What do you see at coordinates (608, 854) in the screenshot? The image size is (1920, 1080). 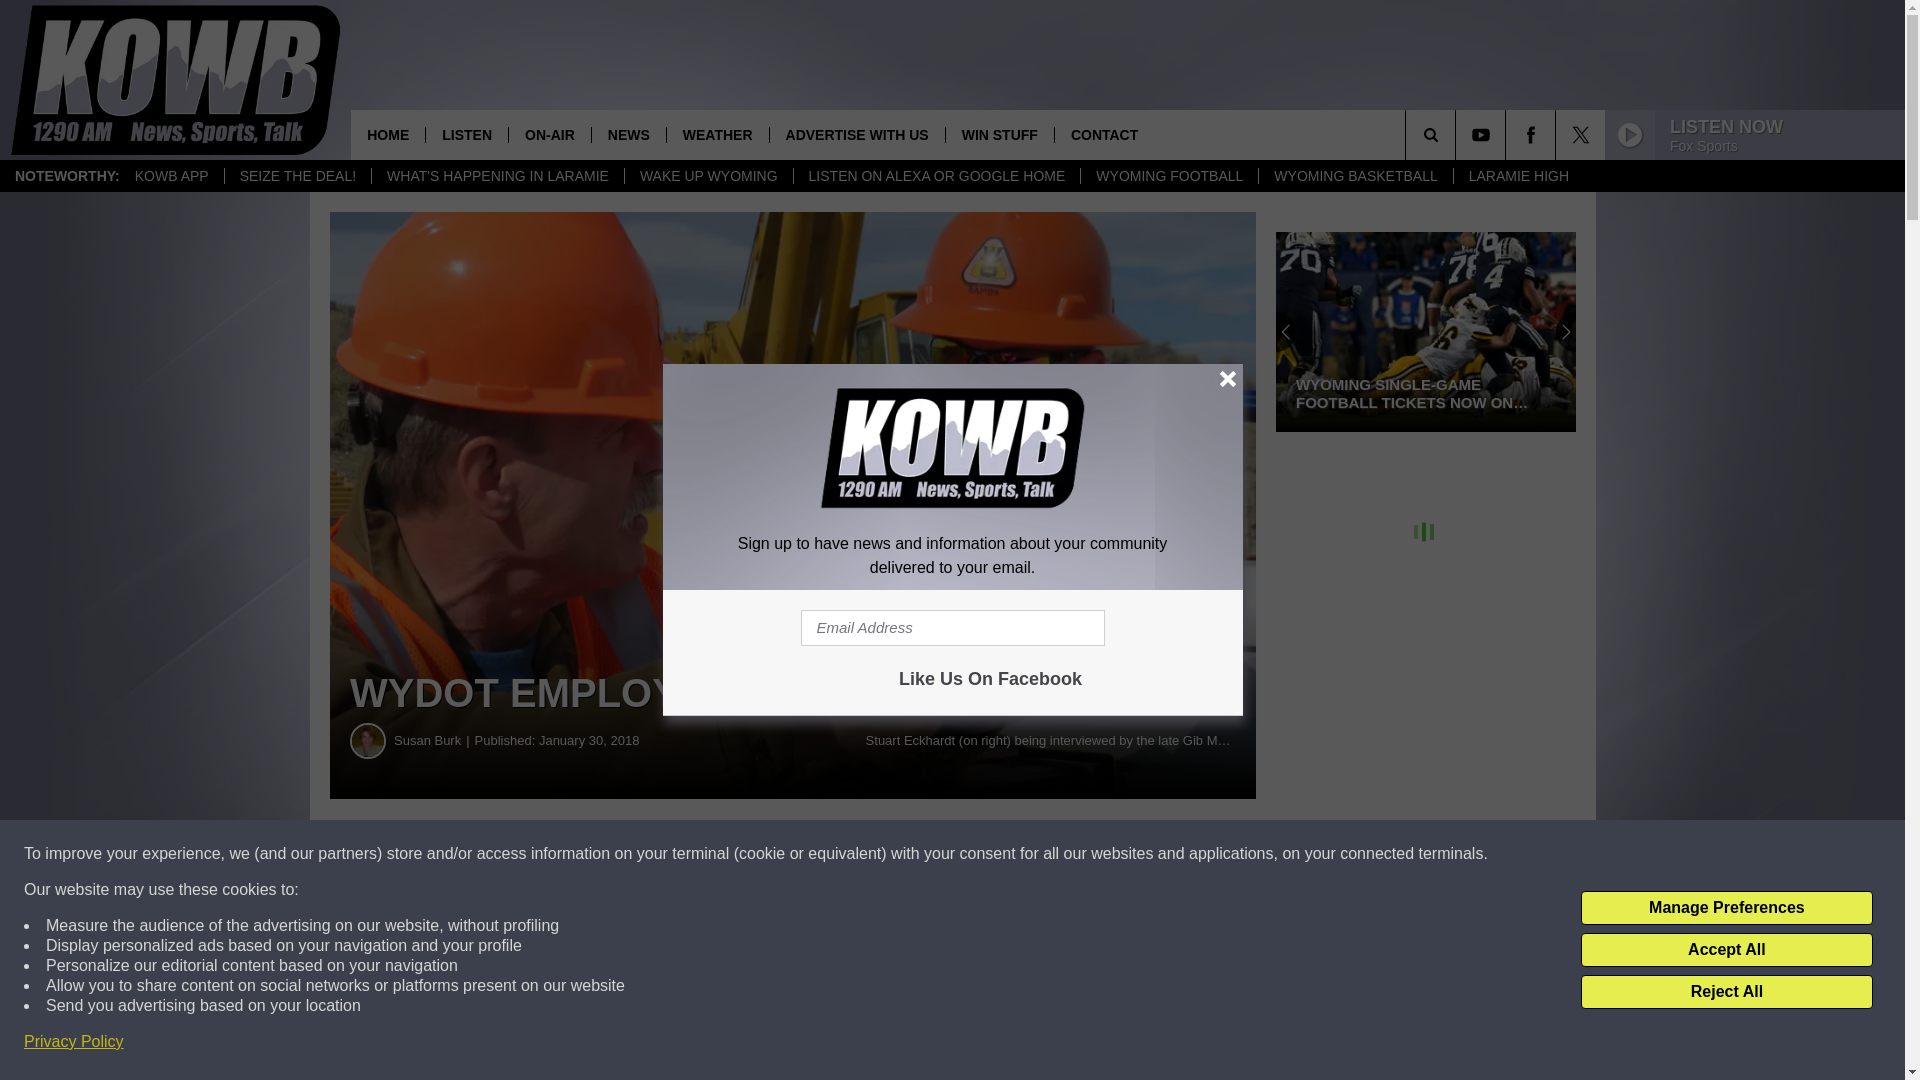 I see `Share on Facebook` at bounding box center [608, 854].